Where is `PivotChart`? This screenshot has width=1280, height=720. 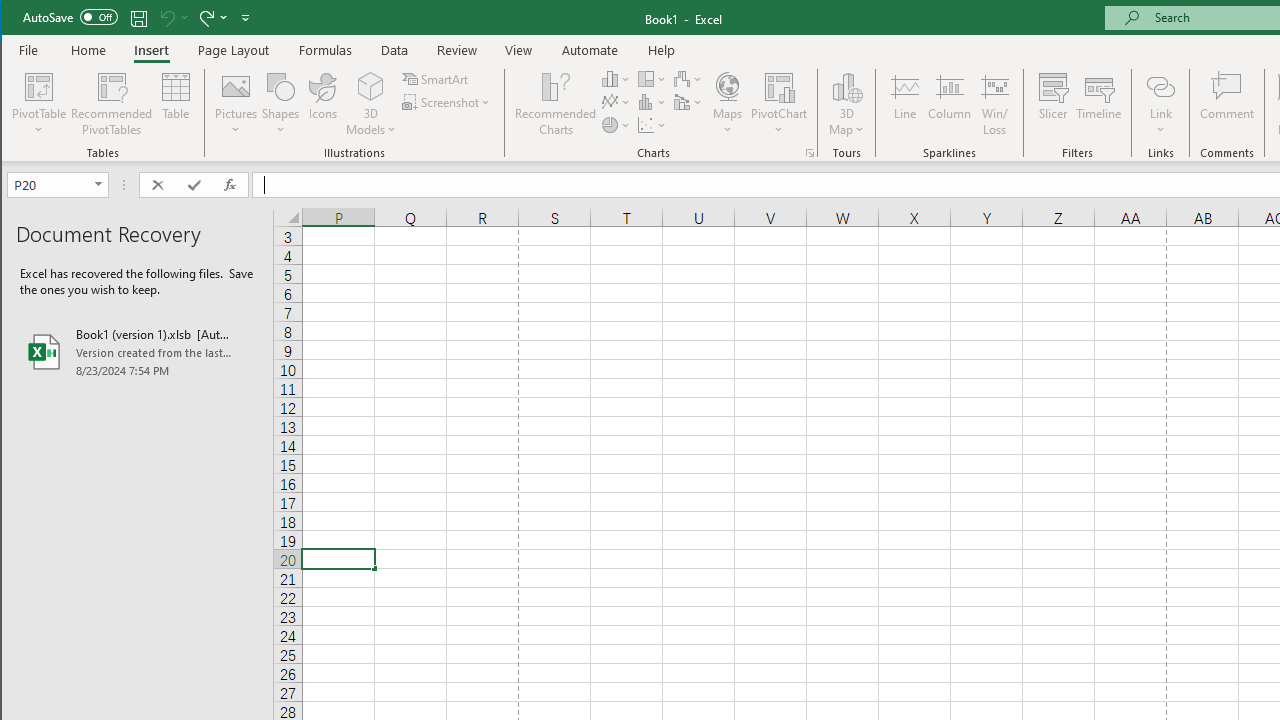
PivotChart is located at coordinates (779, 104).